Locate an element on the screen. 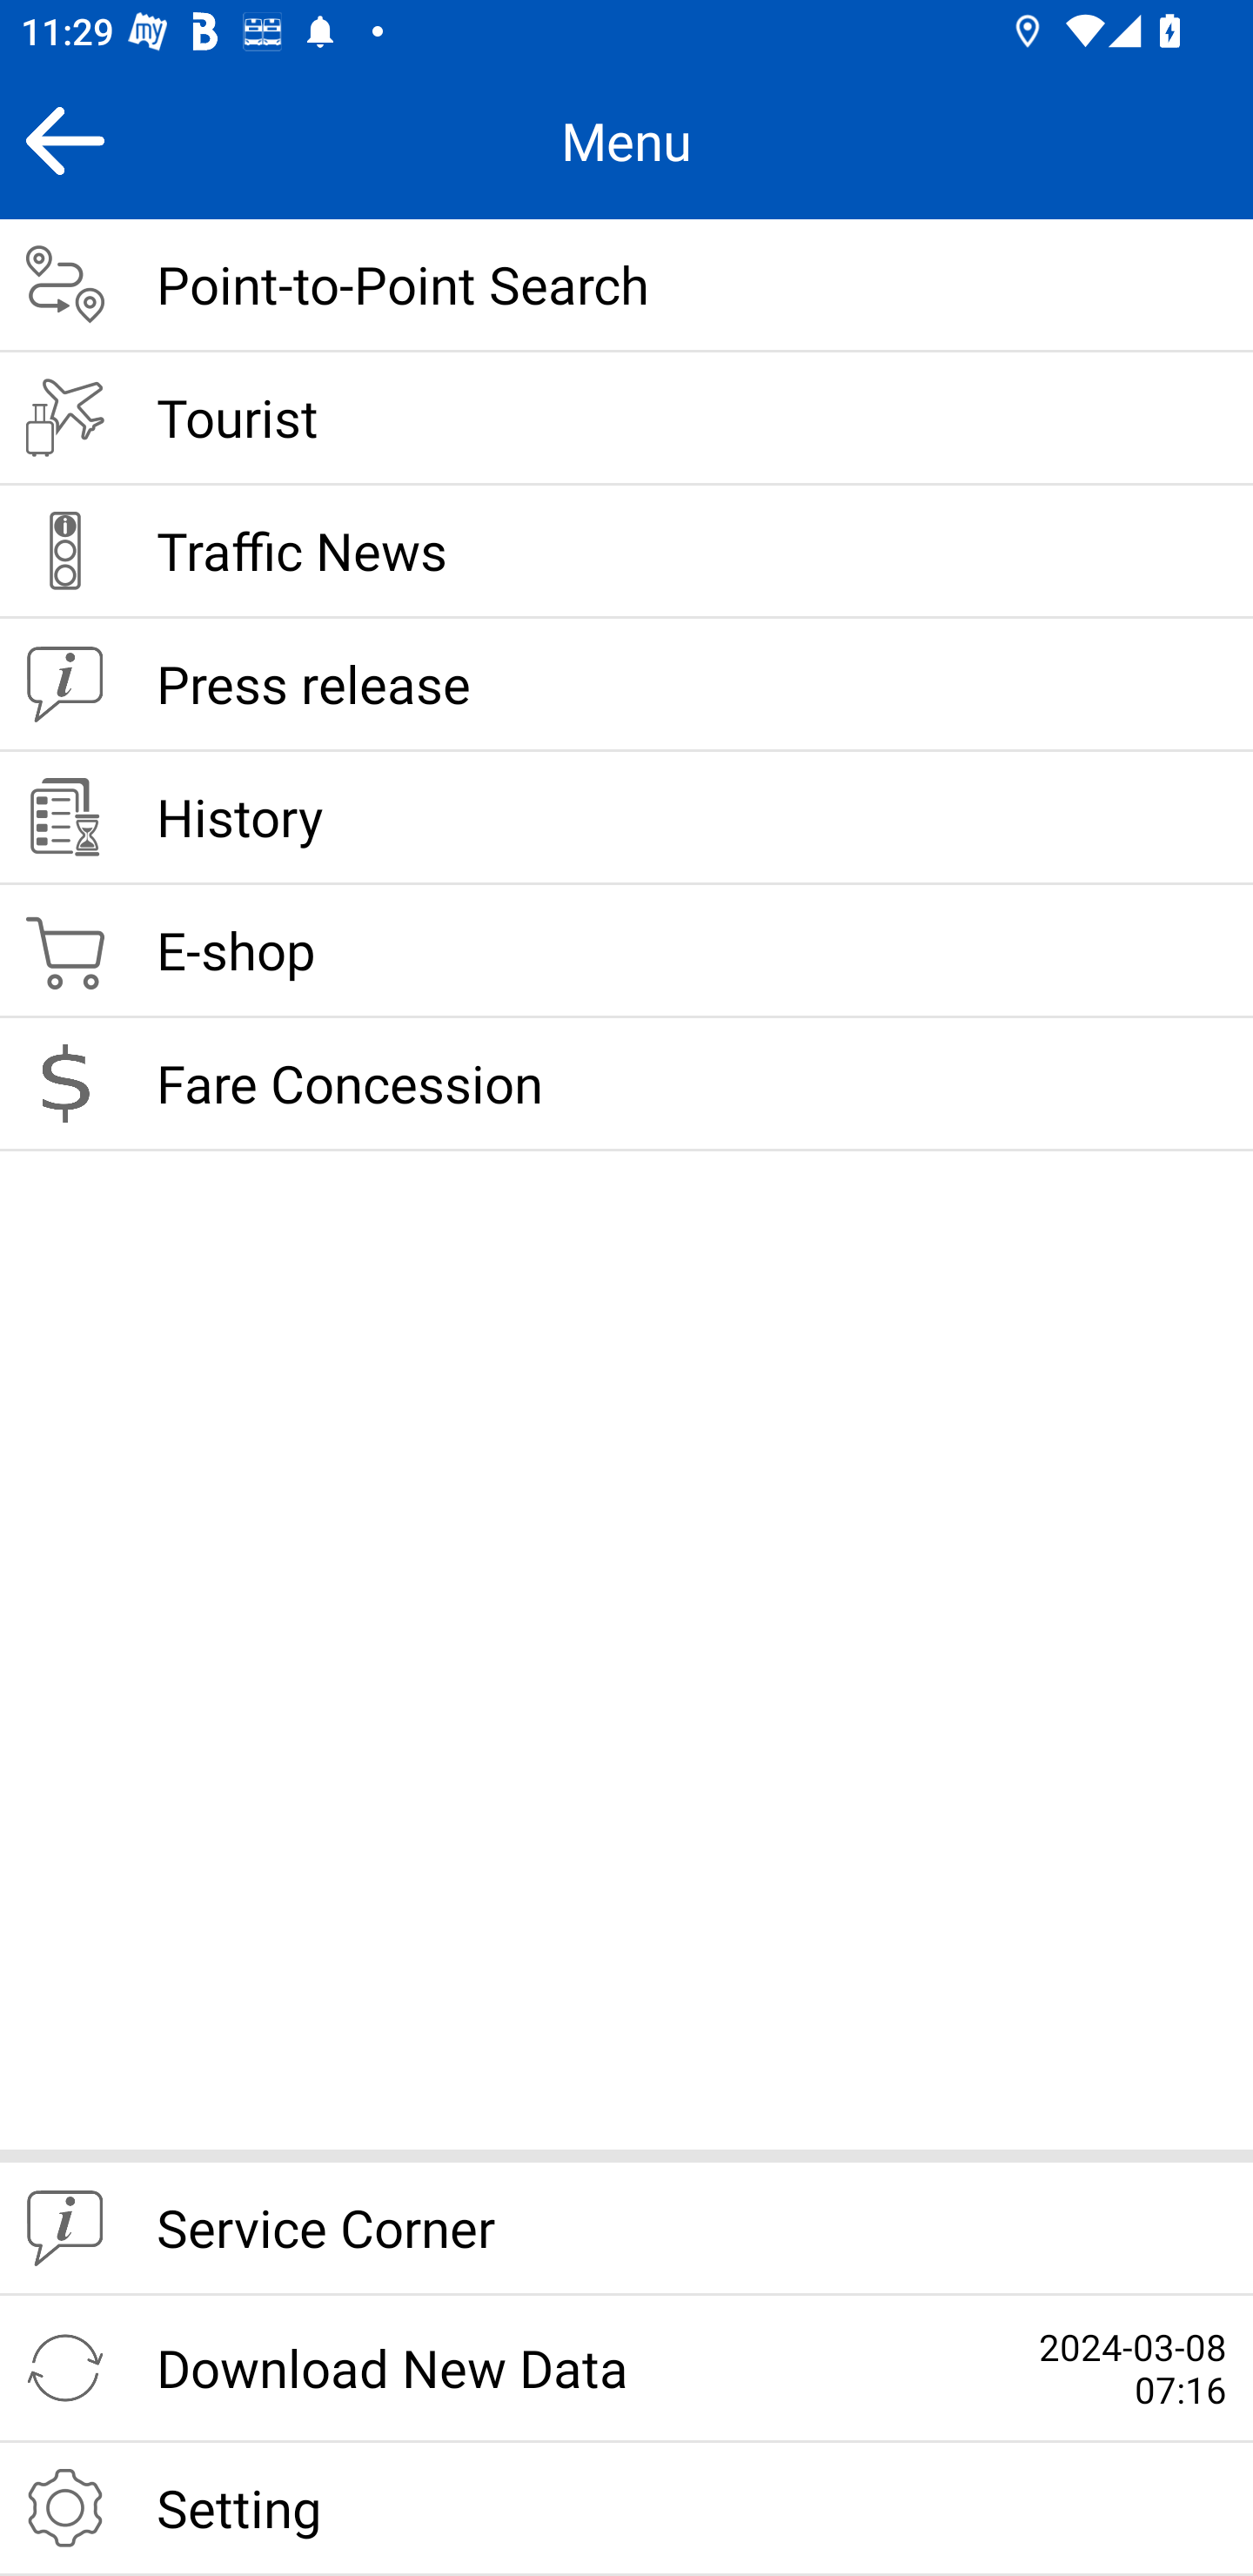 The width and height of the screenshot is (1253, 2576). Point-to-Point Search is located at coordinates (626, 285).